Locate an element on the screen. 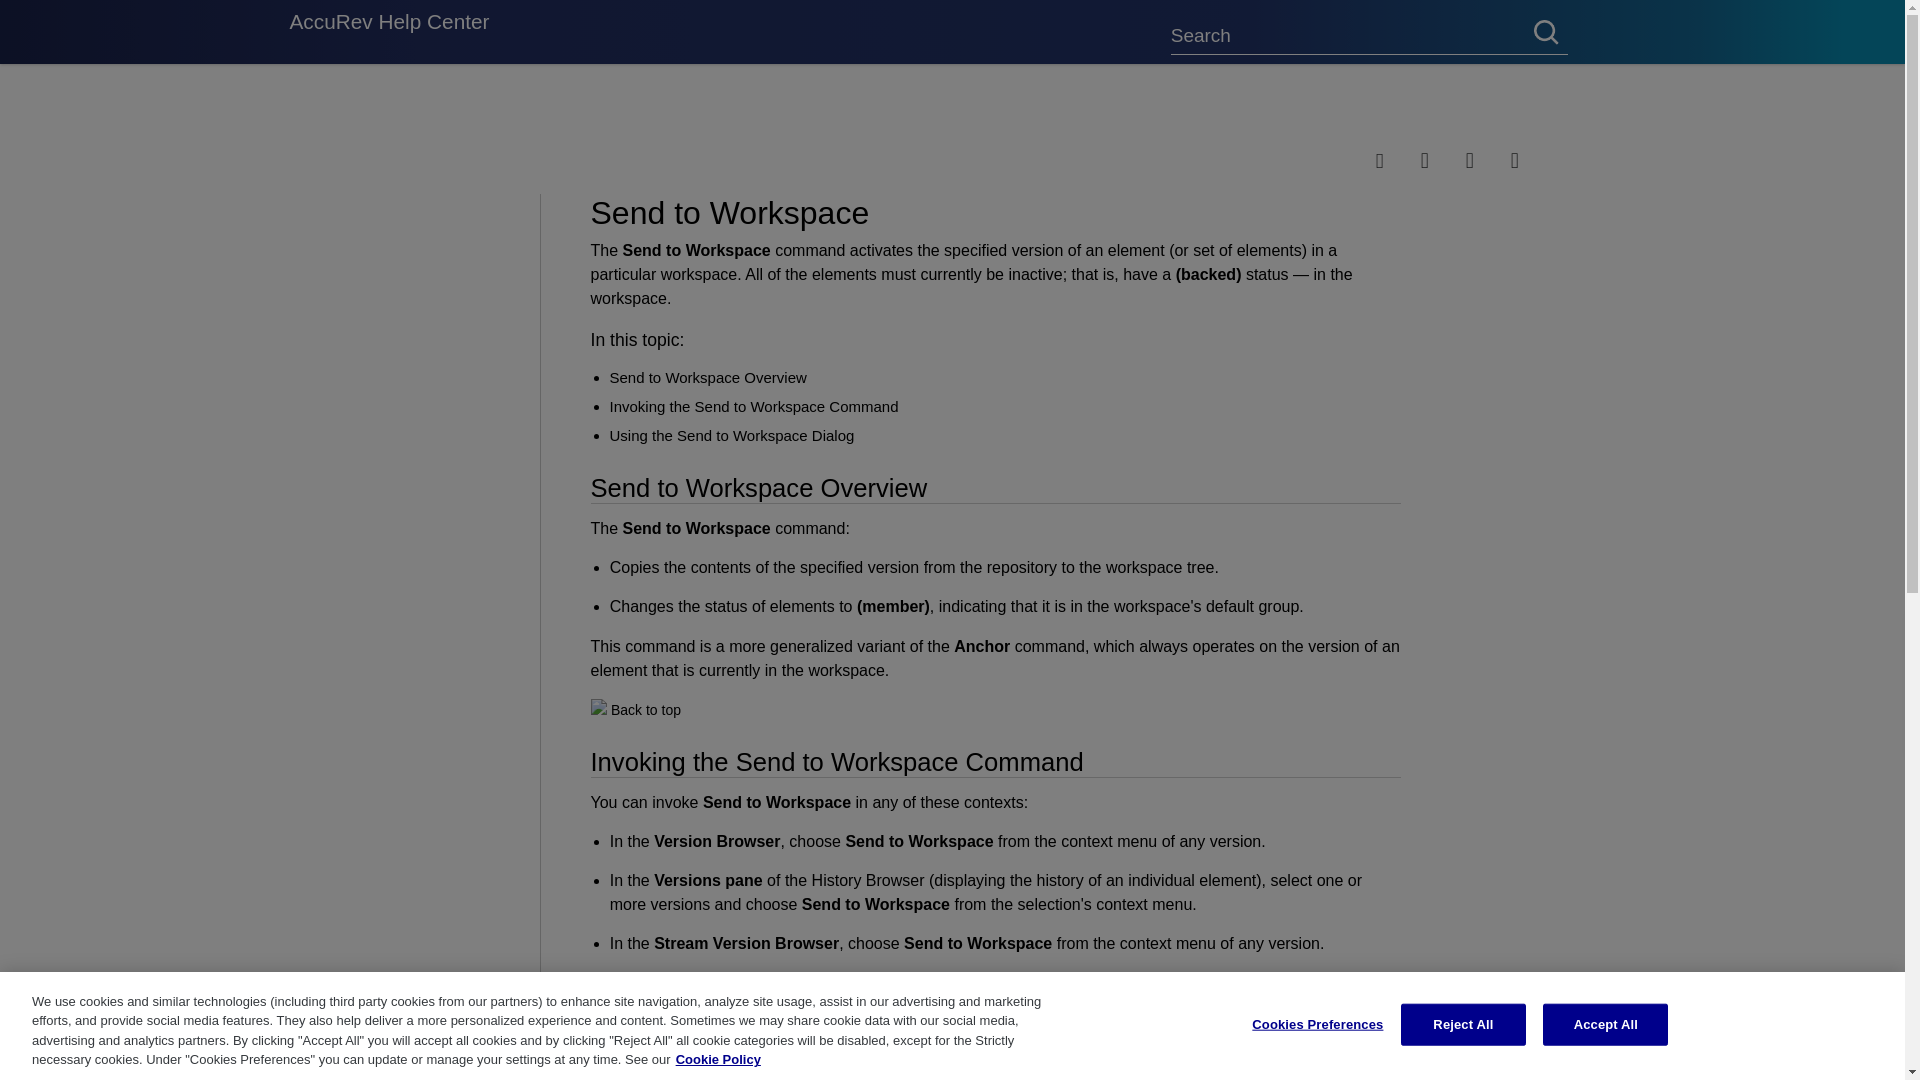  All versions is located at coordinates (328, 110).